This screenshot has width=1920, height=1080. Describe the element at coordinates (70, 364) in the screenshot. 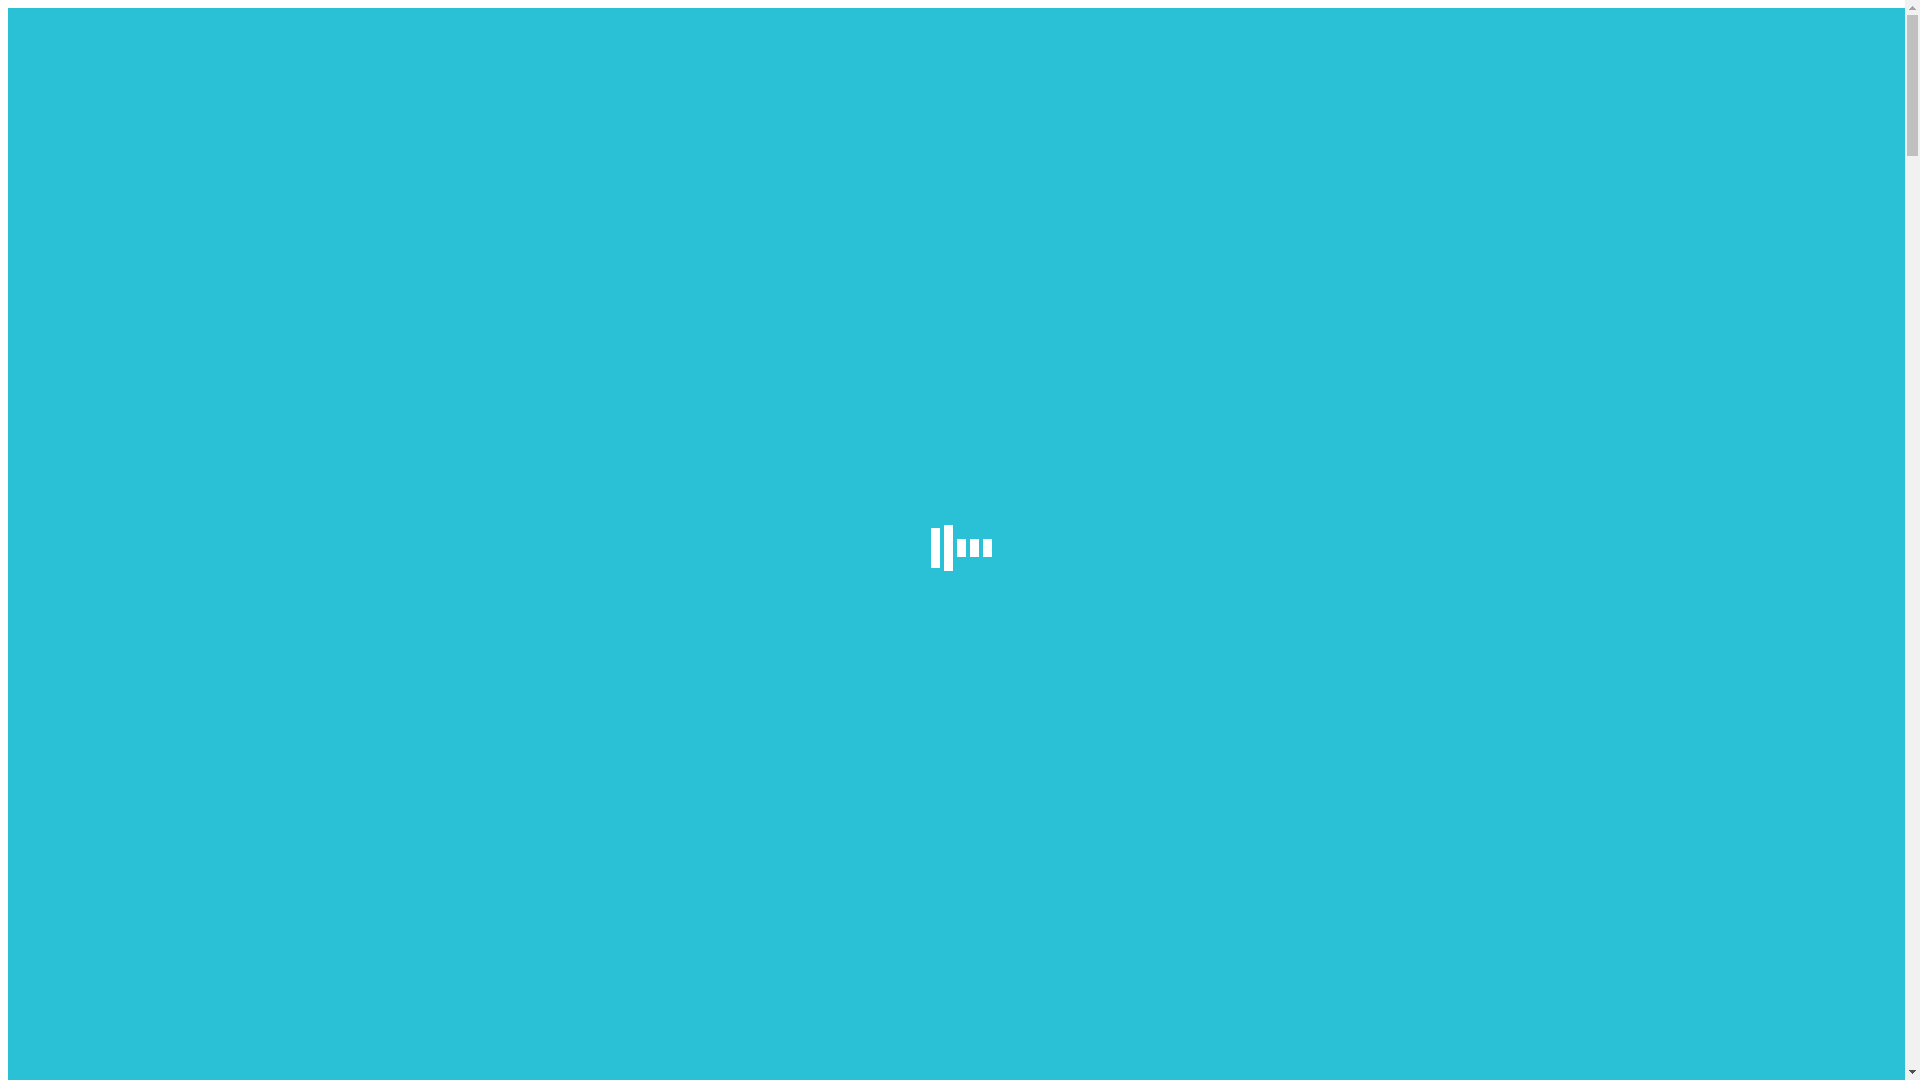

I see `Events` at that location.